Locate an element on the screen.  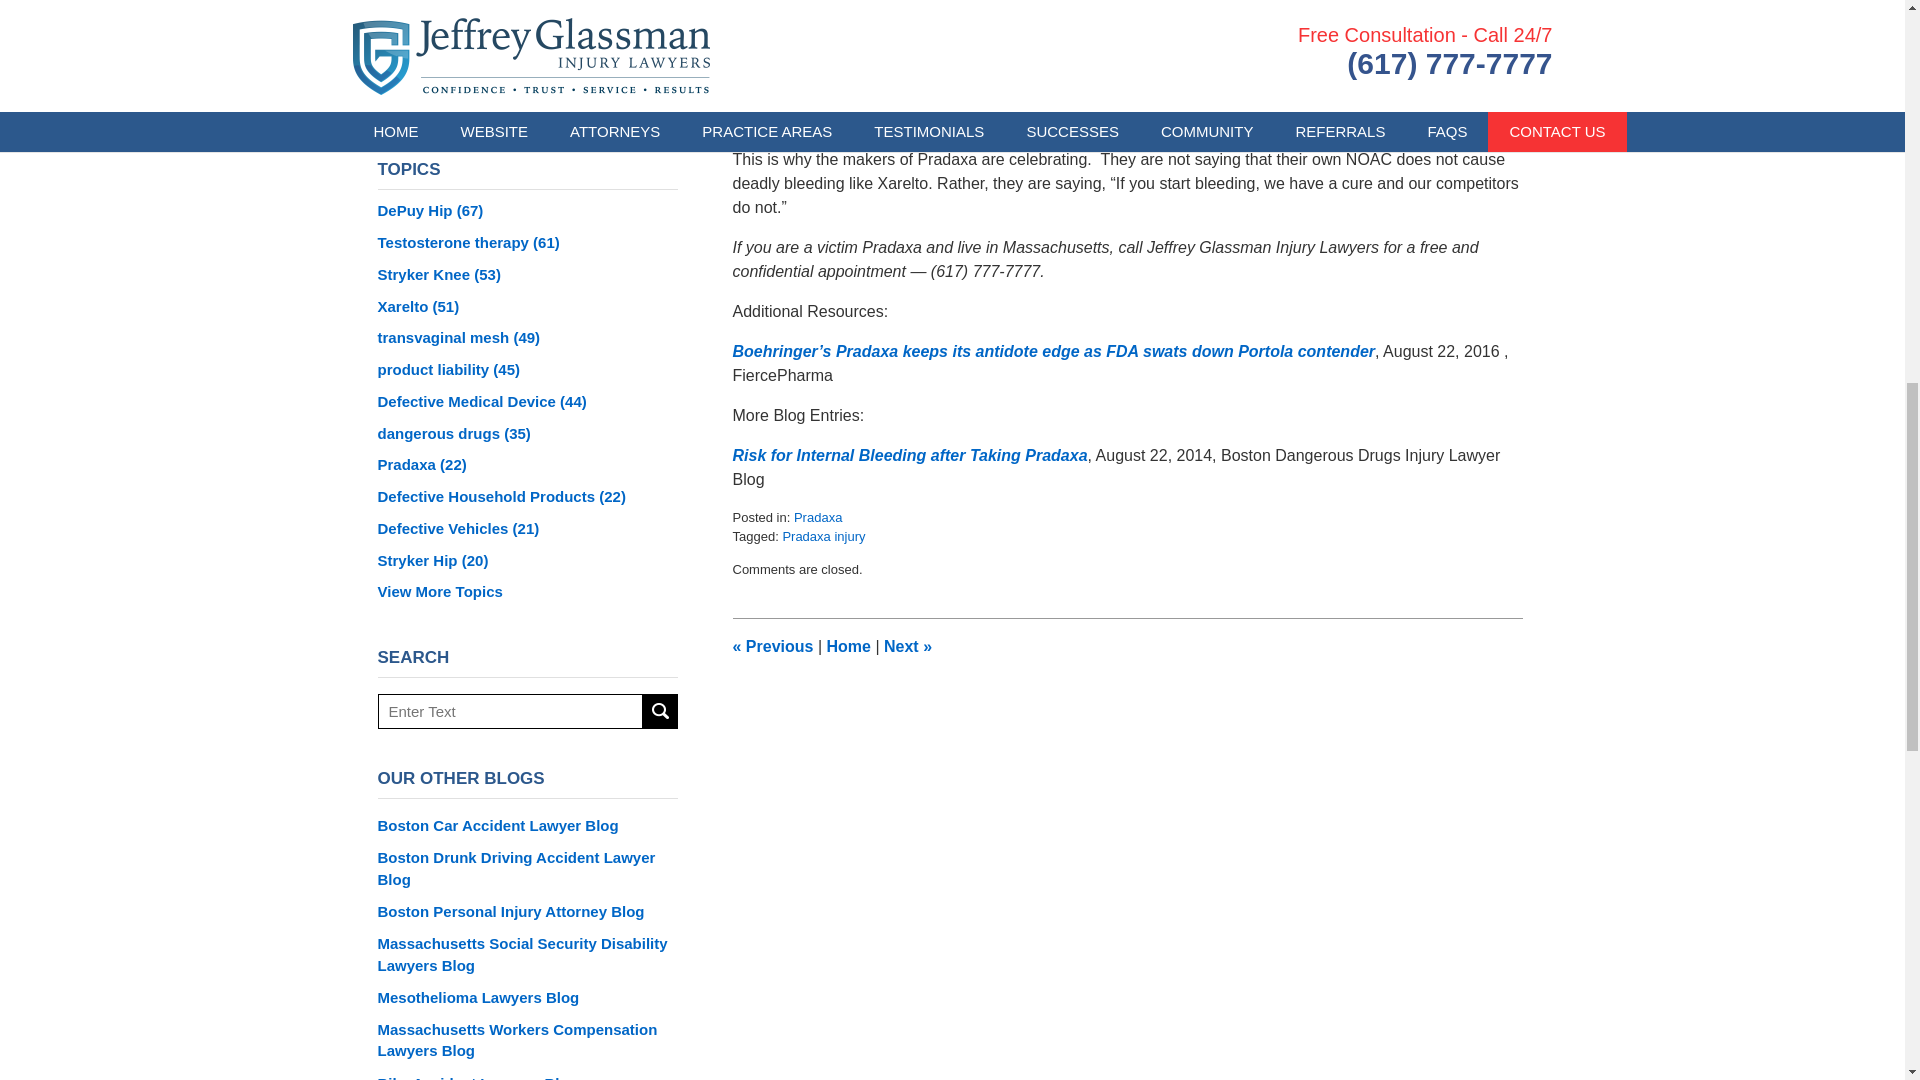
View all posts in Pradaxa is located at coordinates (818, 516).